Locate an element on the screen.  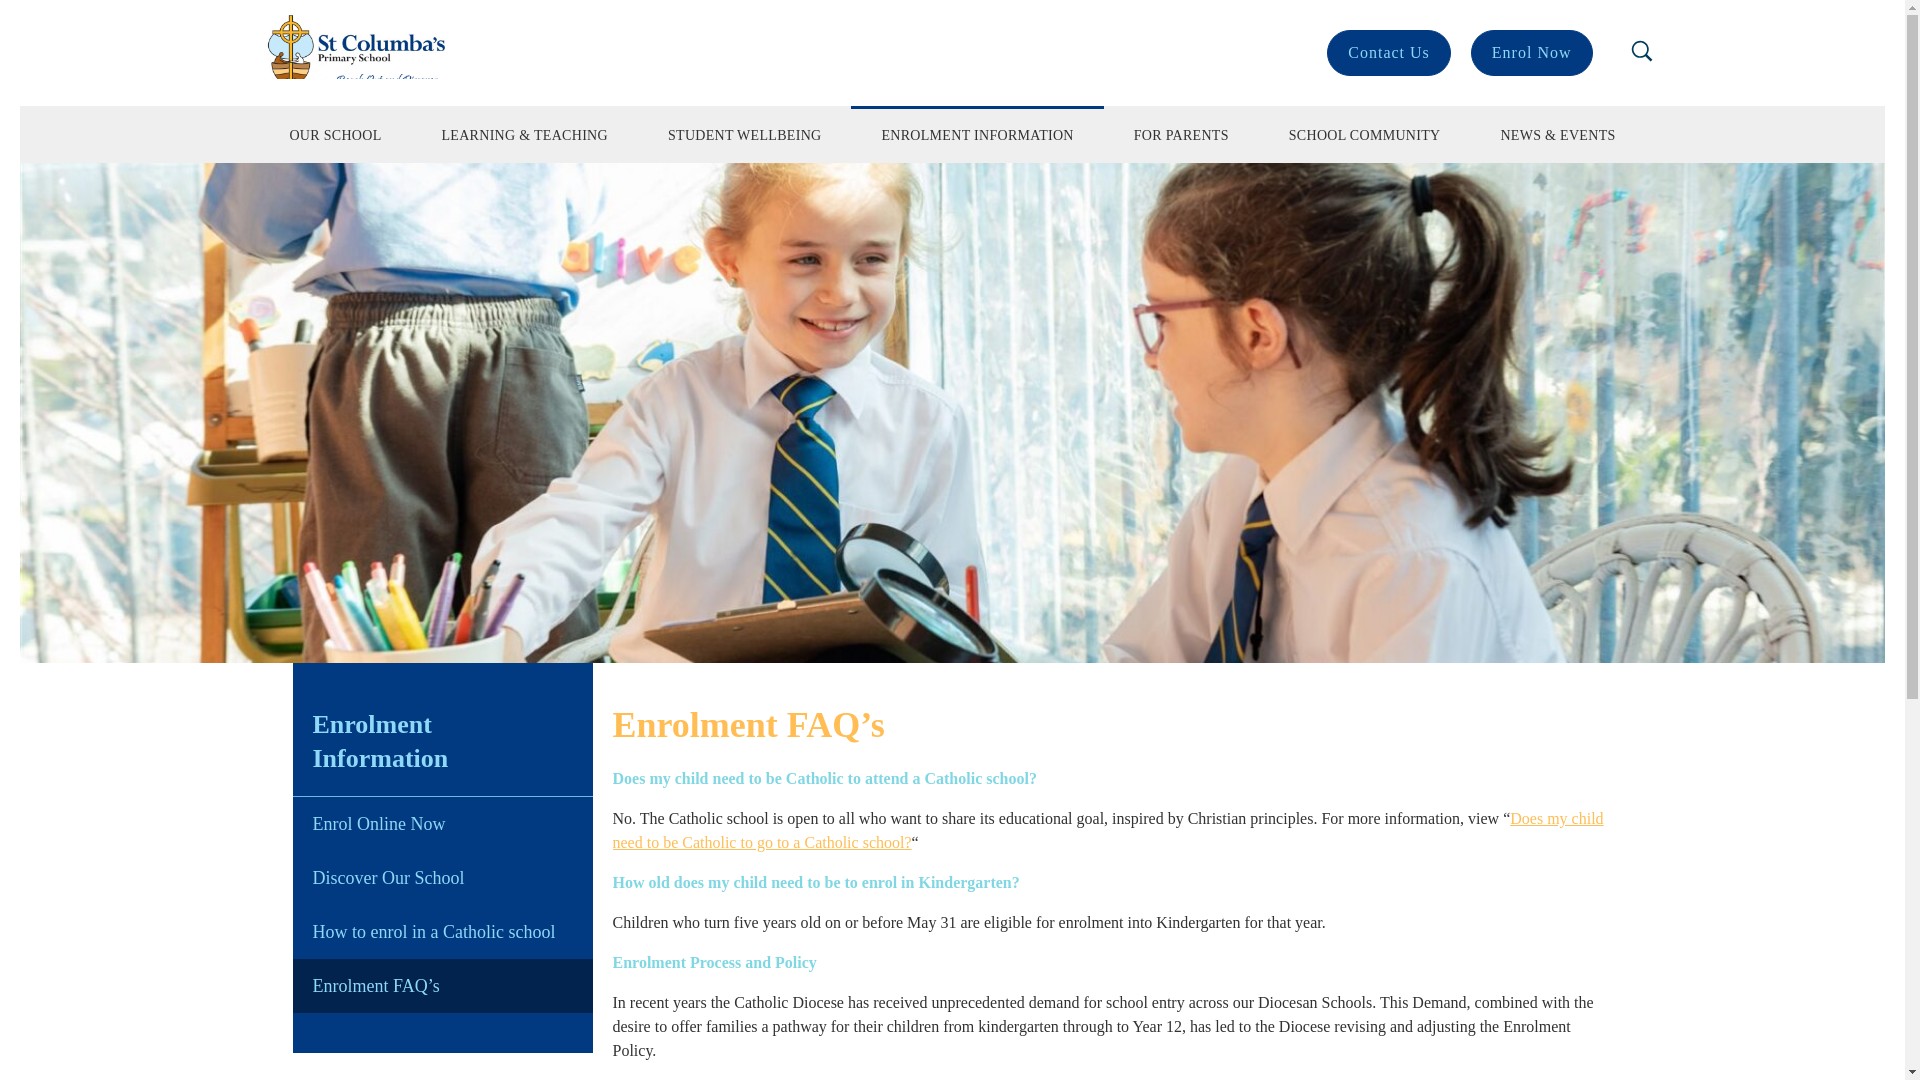
Enrol Now is located at coordinates (1532, 52).